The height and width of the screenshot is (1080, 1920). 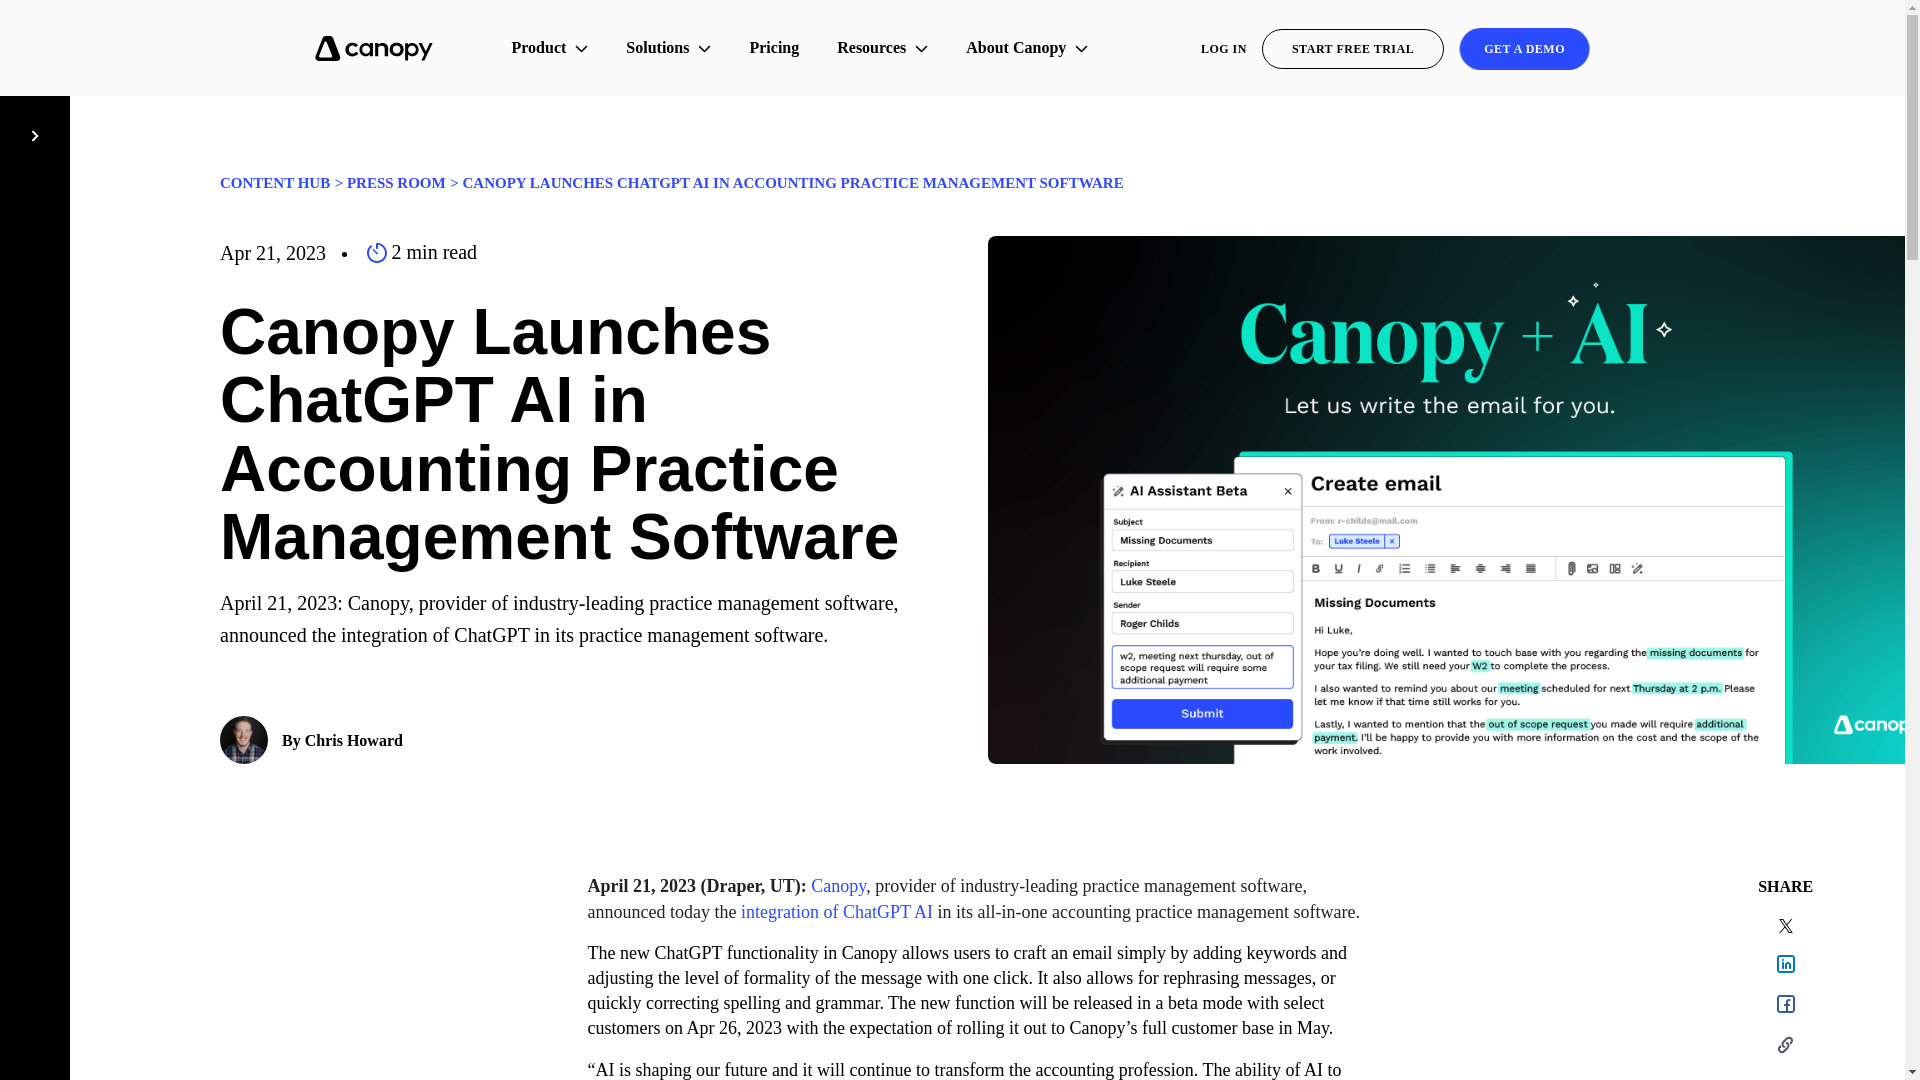 I want to click on Pricing, so click(x=774, y=48).